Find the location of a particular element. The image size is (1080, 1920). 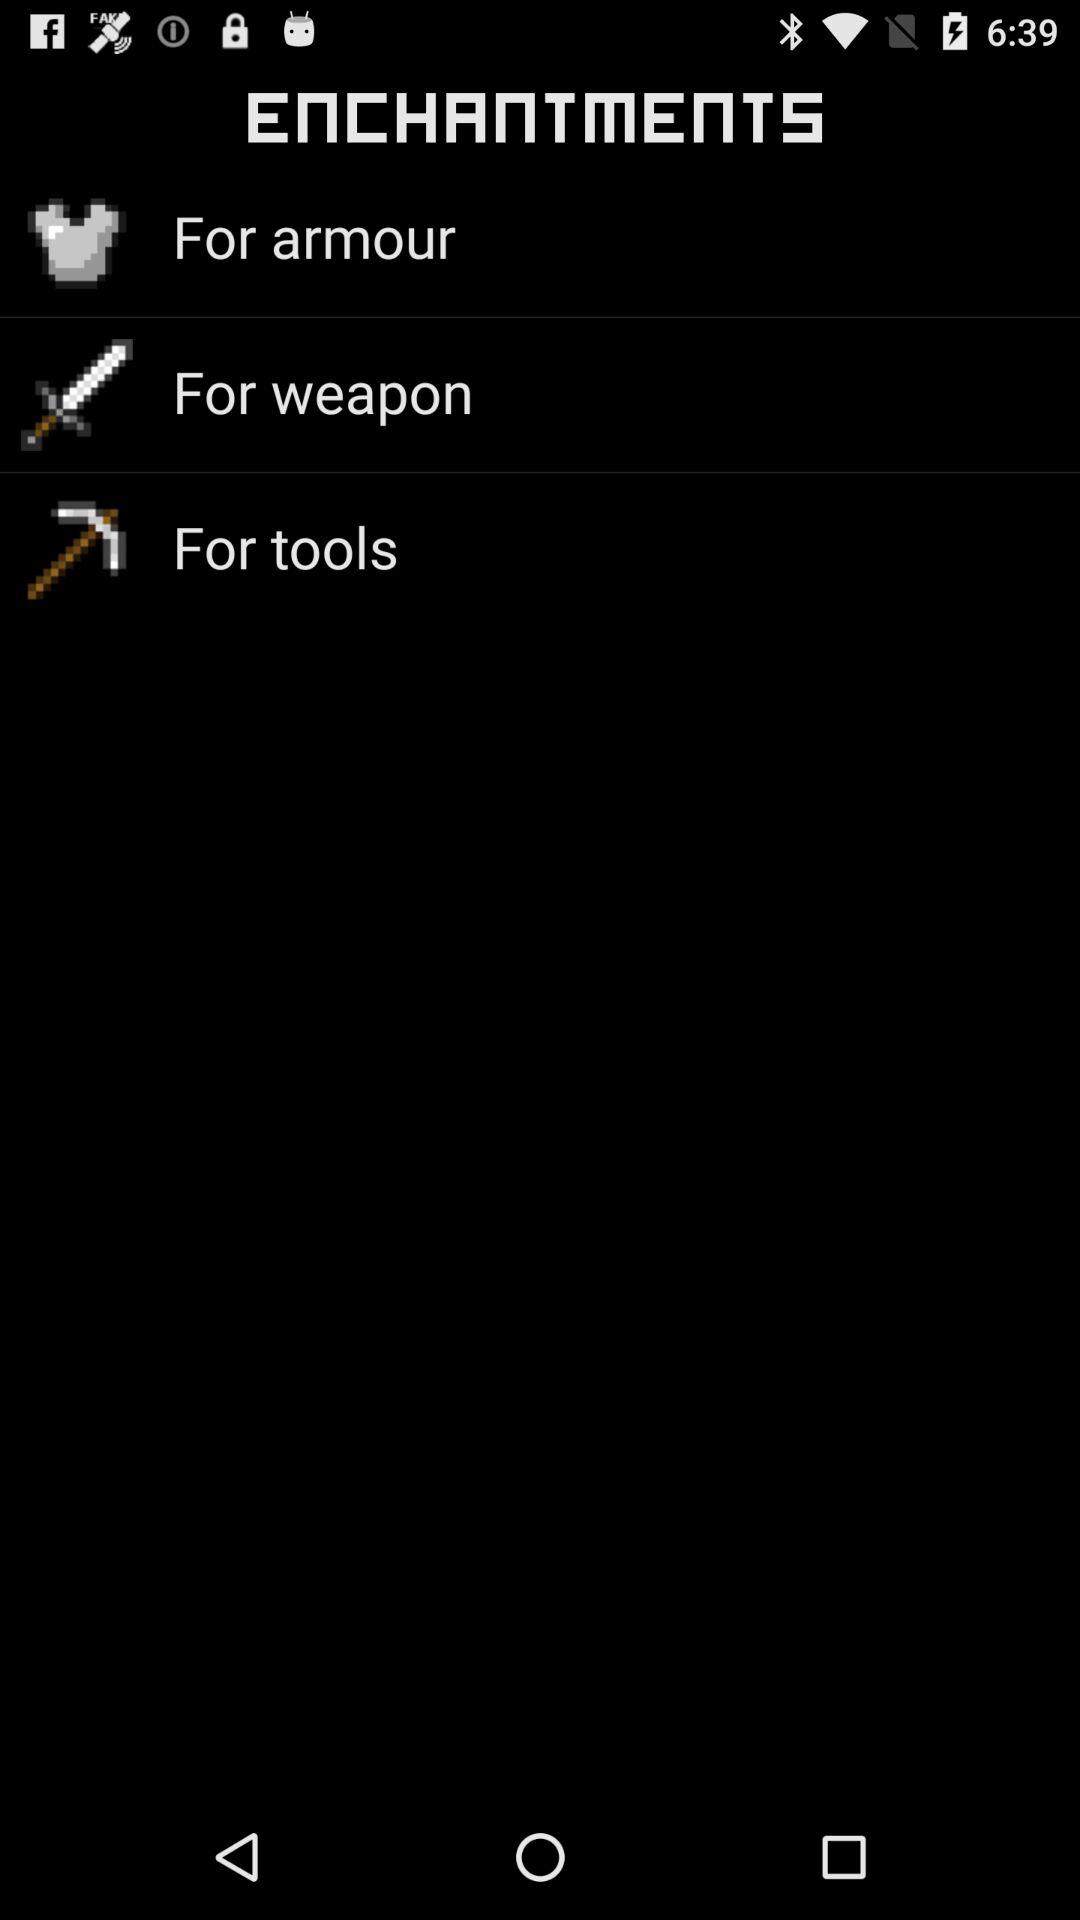

launch app below the for armour is located at coordinates (322, 390).